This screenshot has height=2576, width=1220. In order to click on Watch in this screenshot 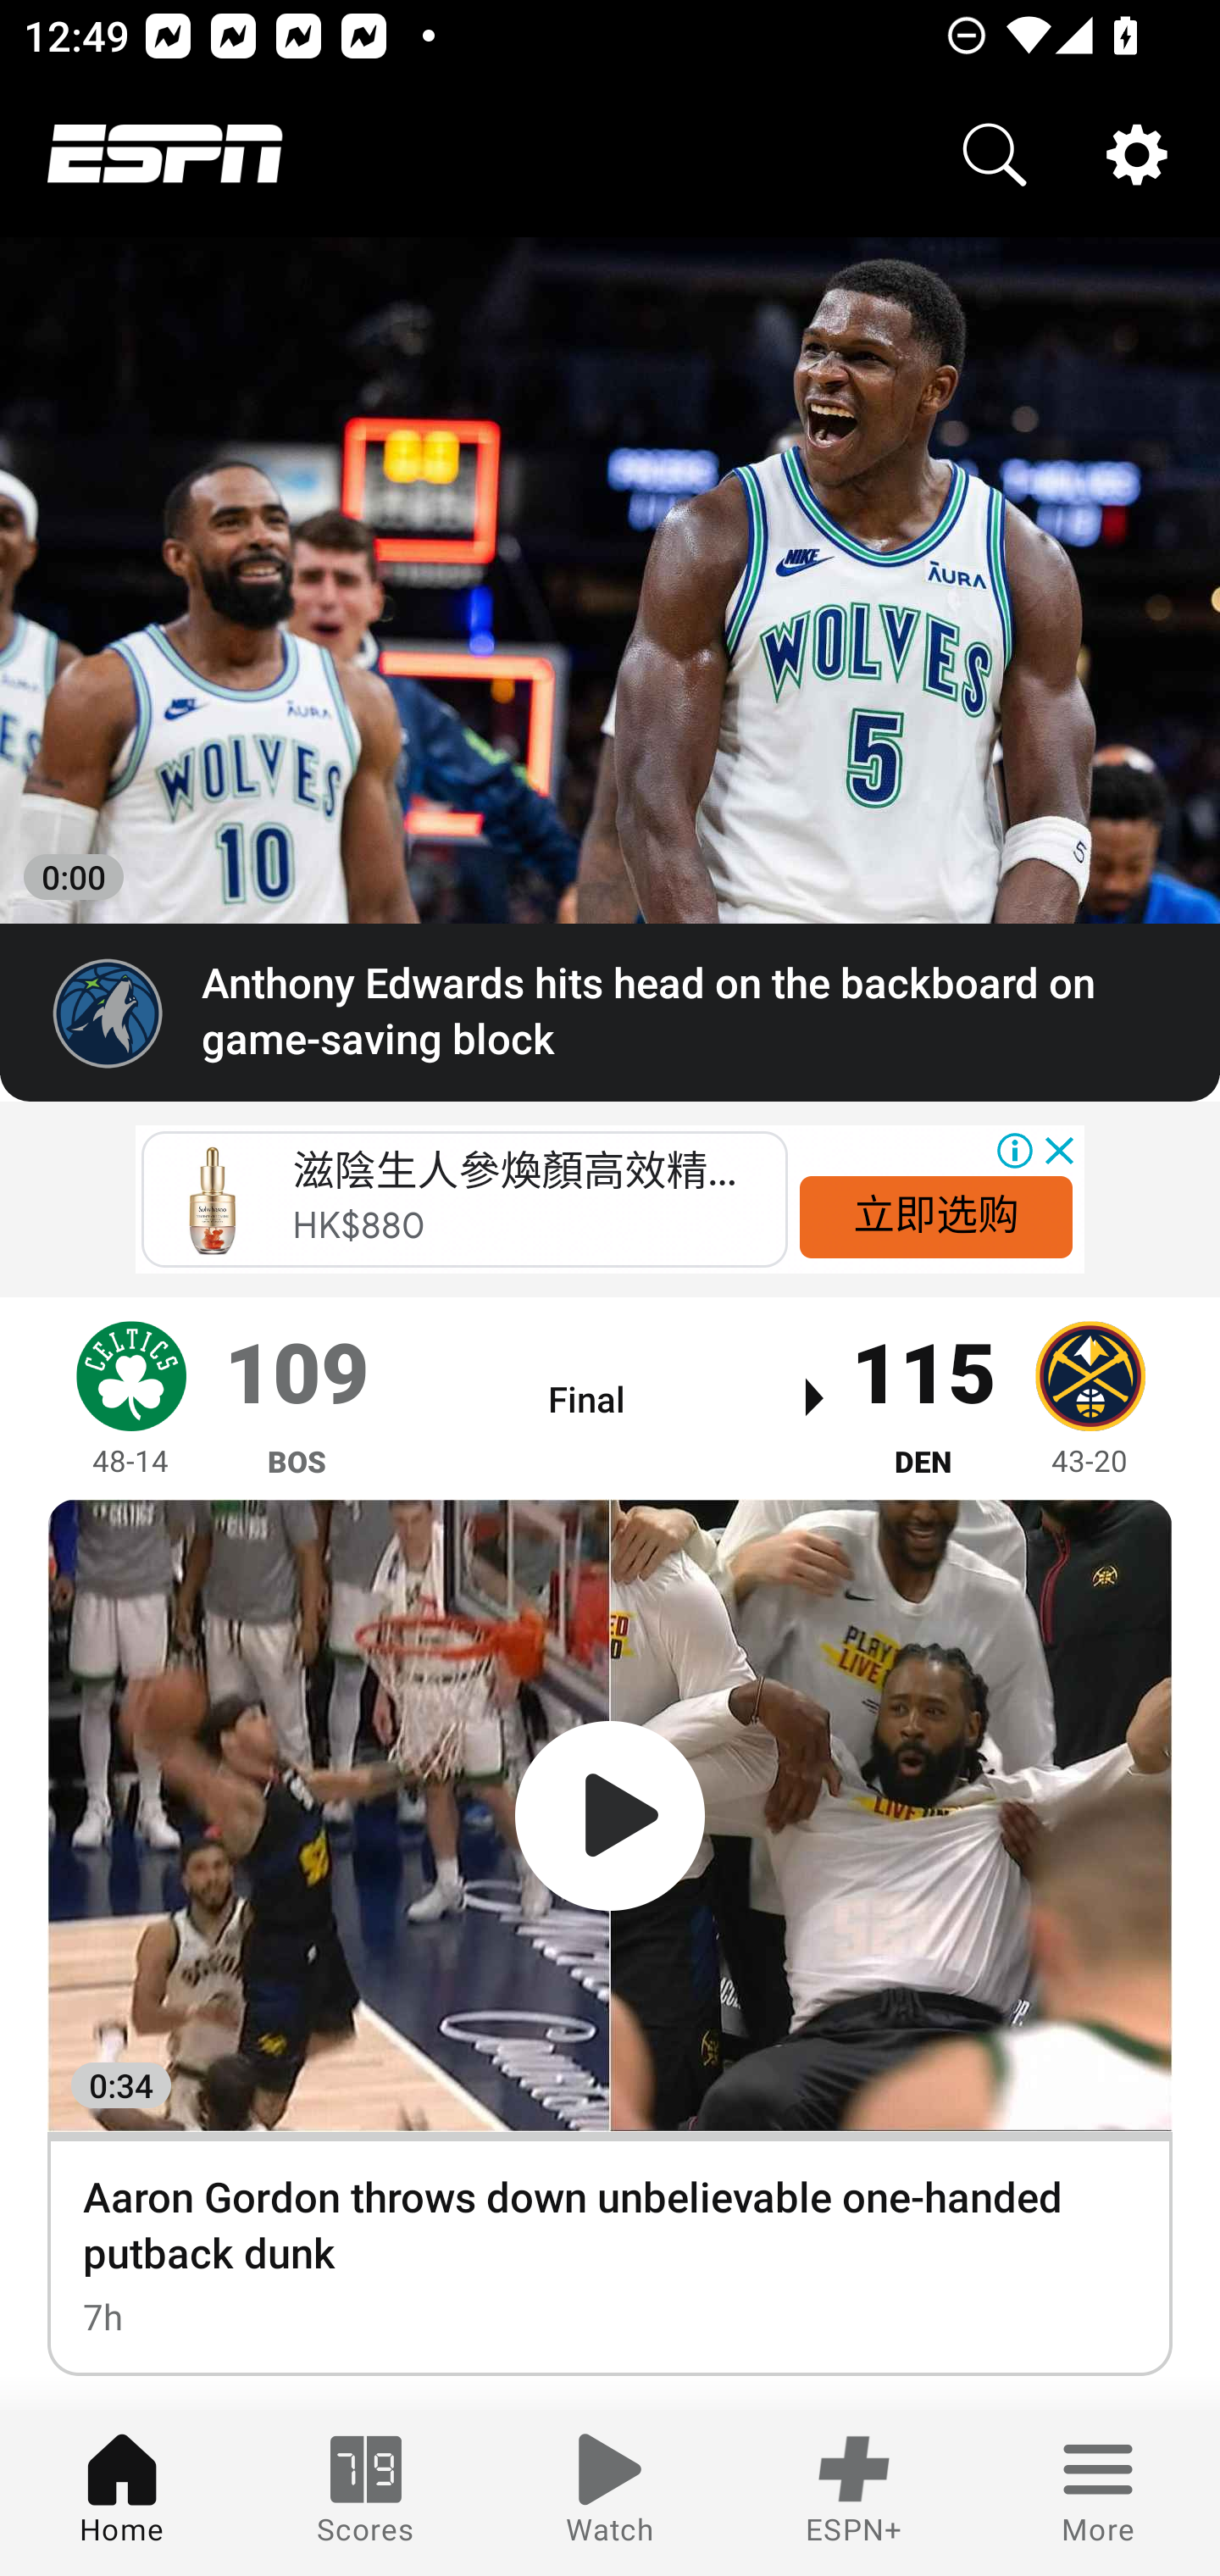, I will do `click(610, 2493)`.